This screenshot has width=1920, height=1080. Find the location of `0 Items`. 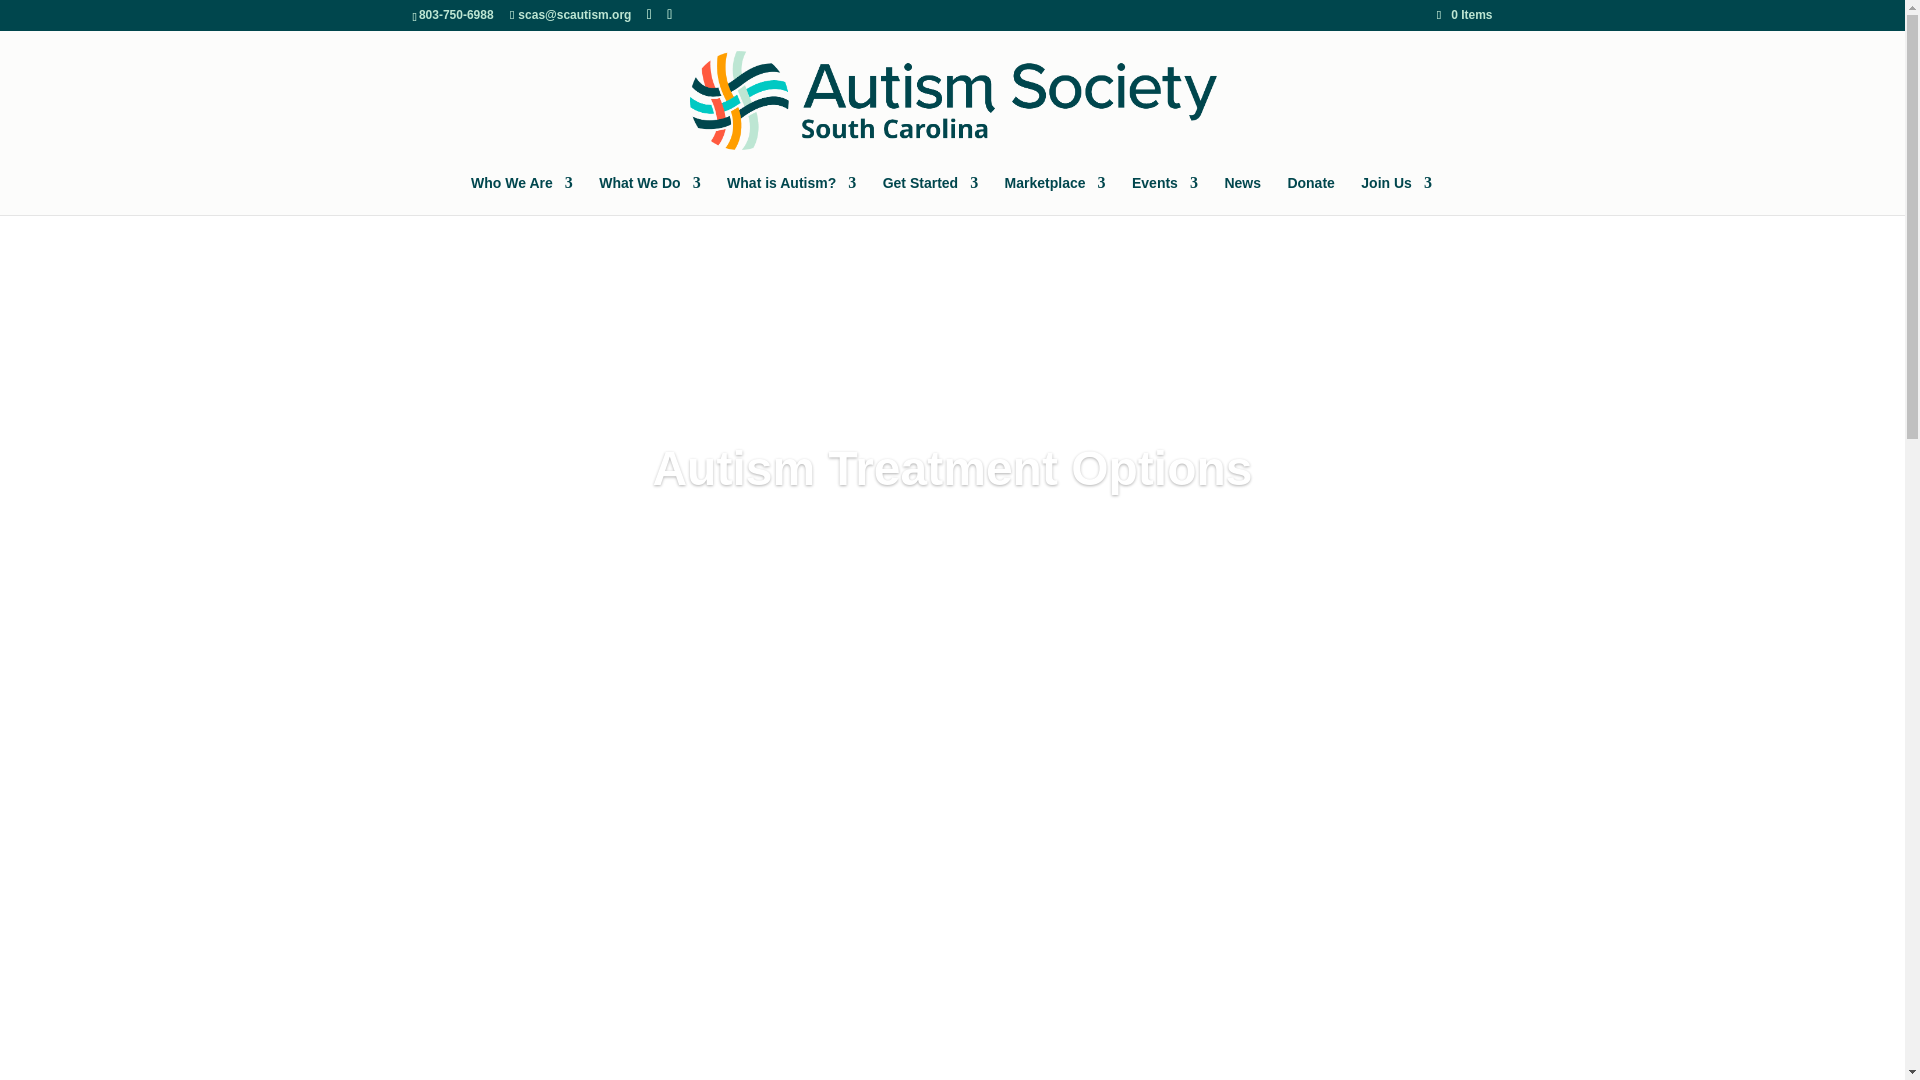

0 Items is located at coordinates (1464, 14).